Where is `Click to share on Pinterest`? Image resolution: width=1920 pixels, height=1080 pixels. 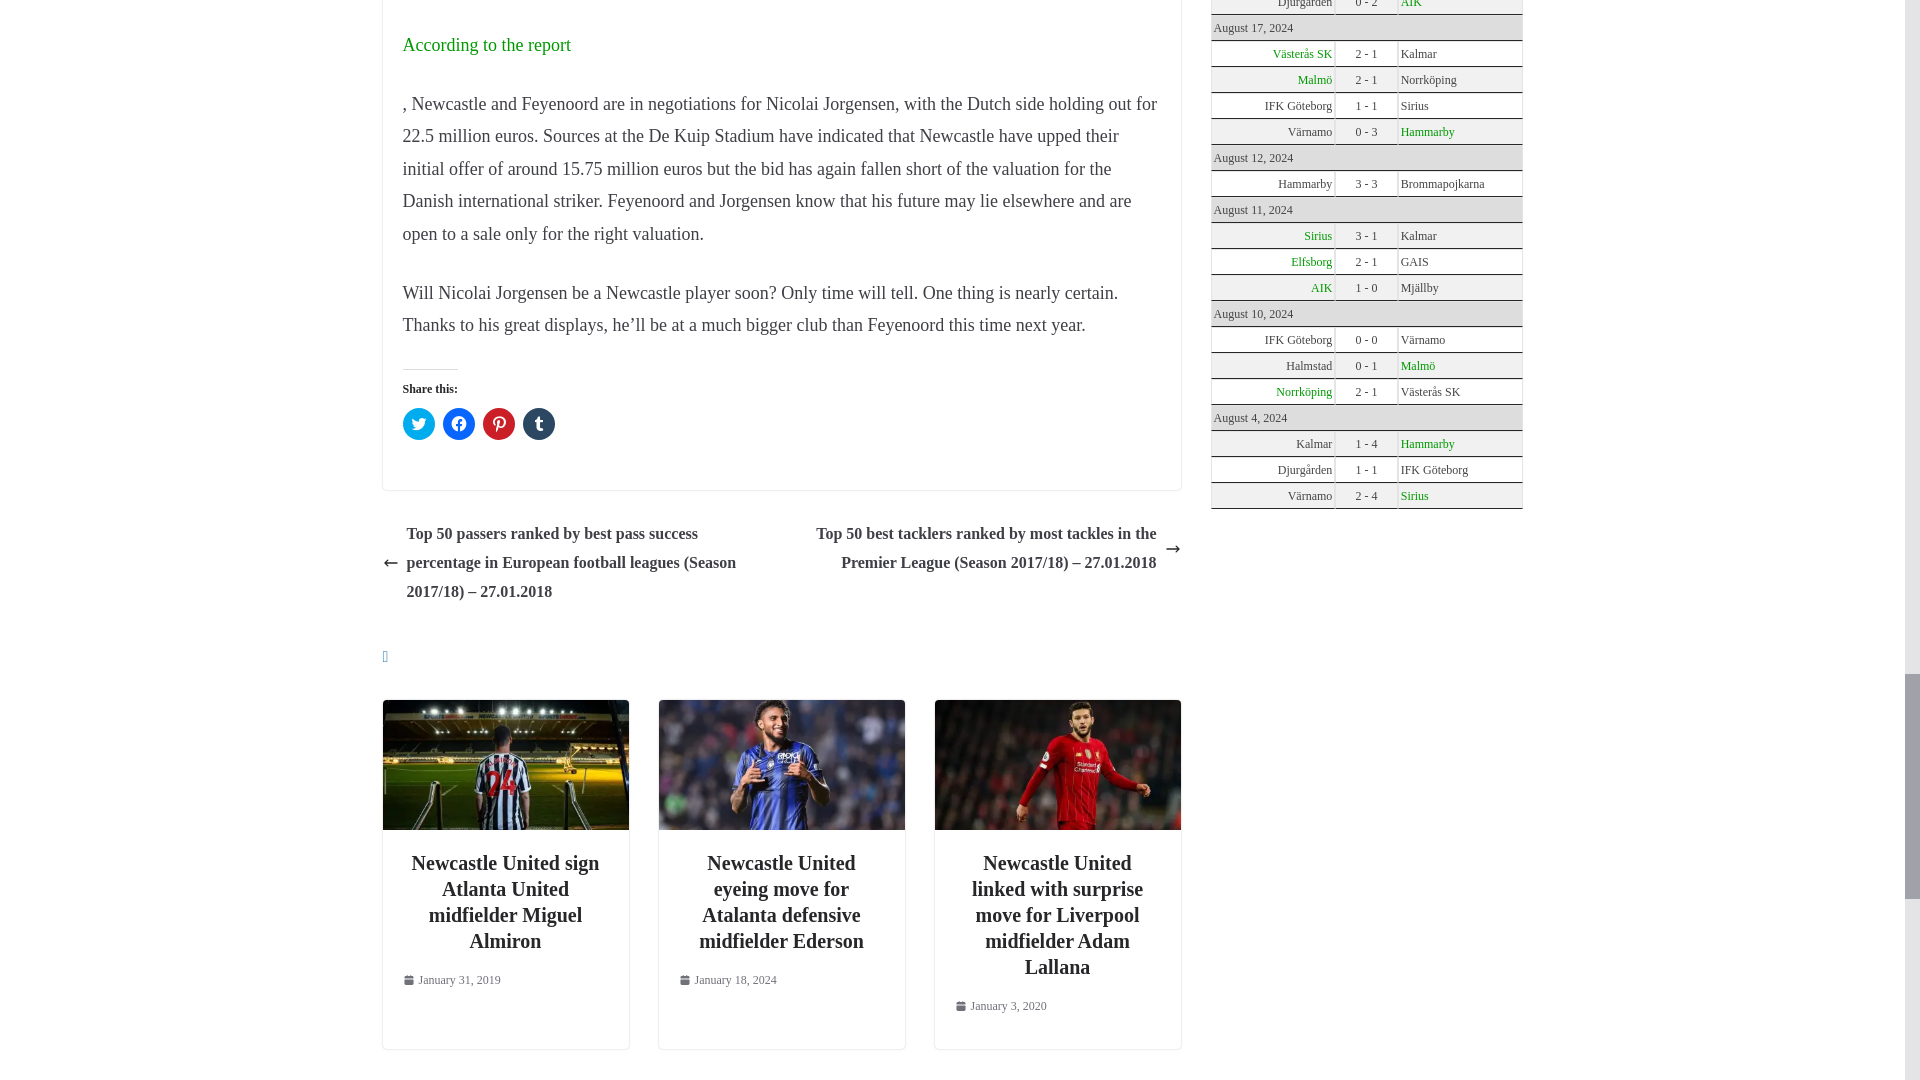
Click to share on Pinterest is located at coordinates (498, 424).